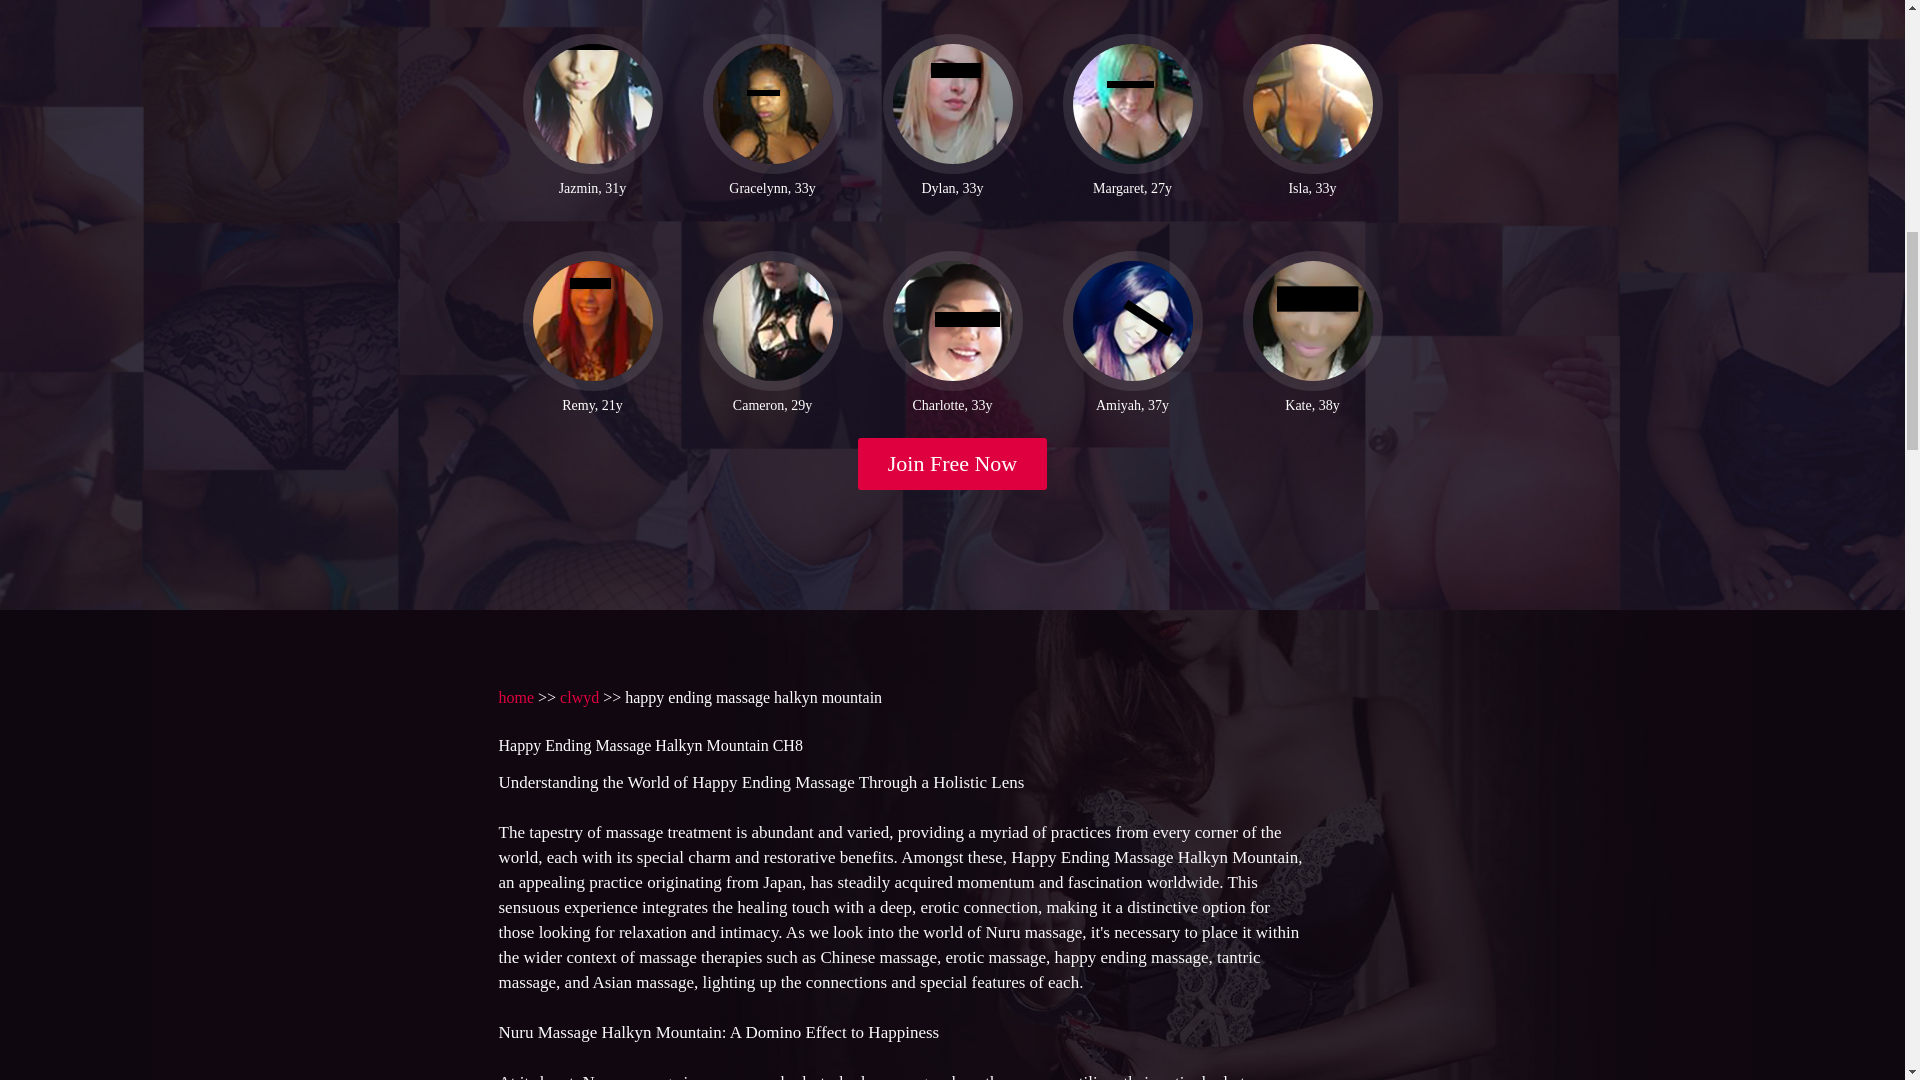  Describe the element at coordinates (515, 698) in the screenshot. I see `home` at that location.